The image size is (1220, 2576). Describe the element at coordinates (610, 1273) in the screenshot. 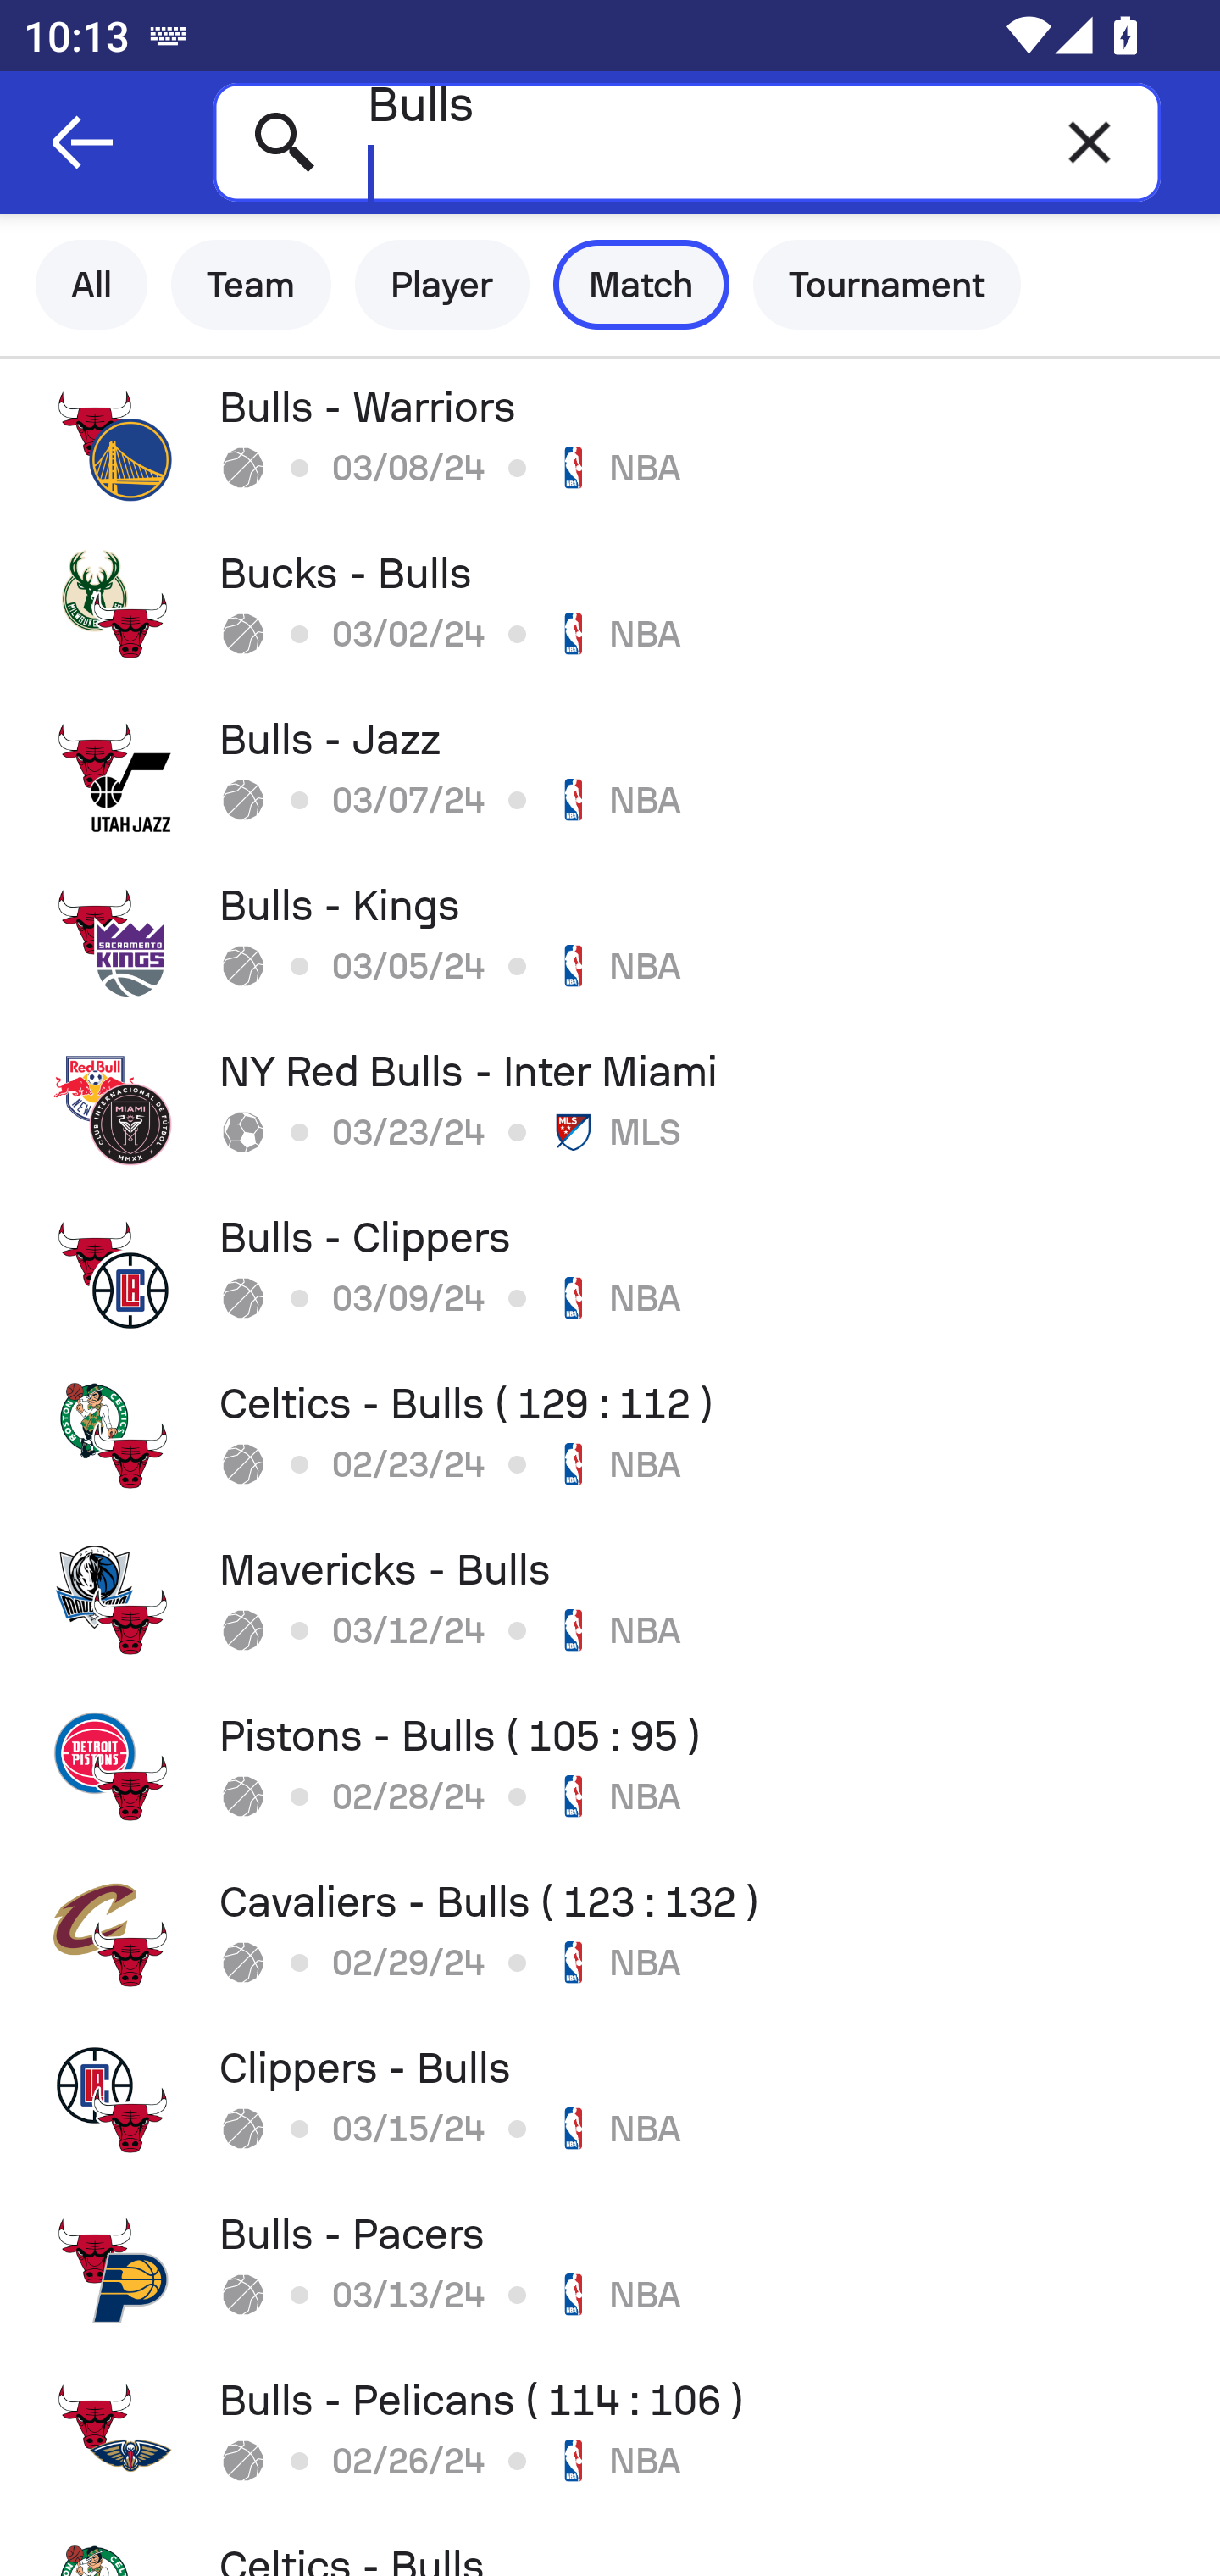

I see `Bulls - Clippers 03/09/24 NBA` at that location.